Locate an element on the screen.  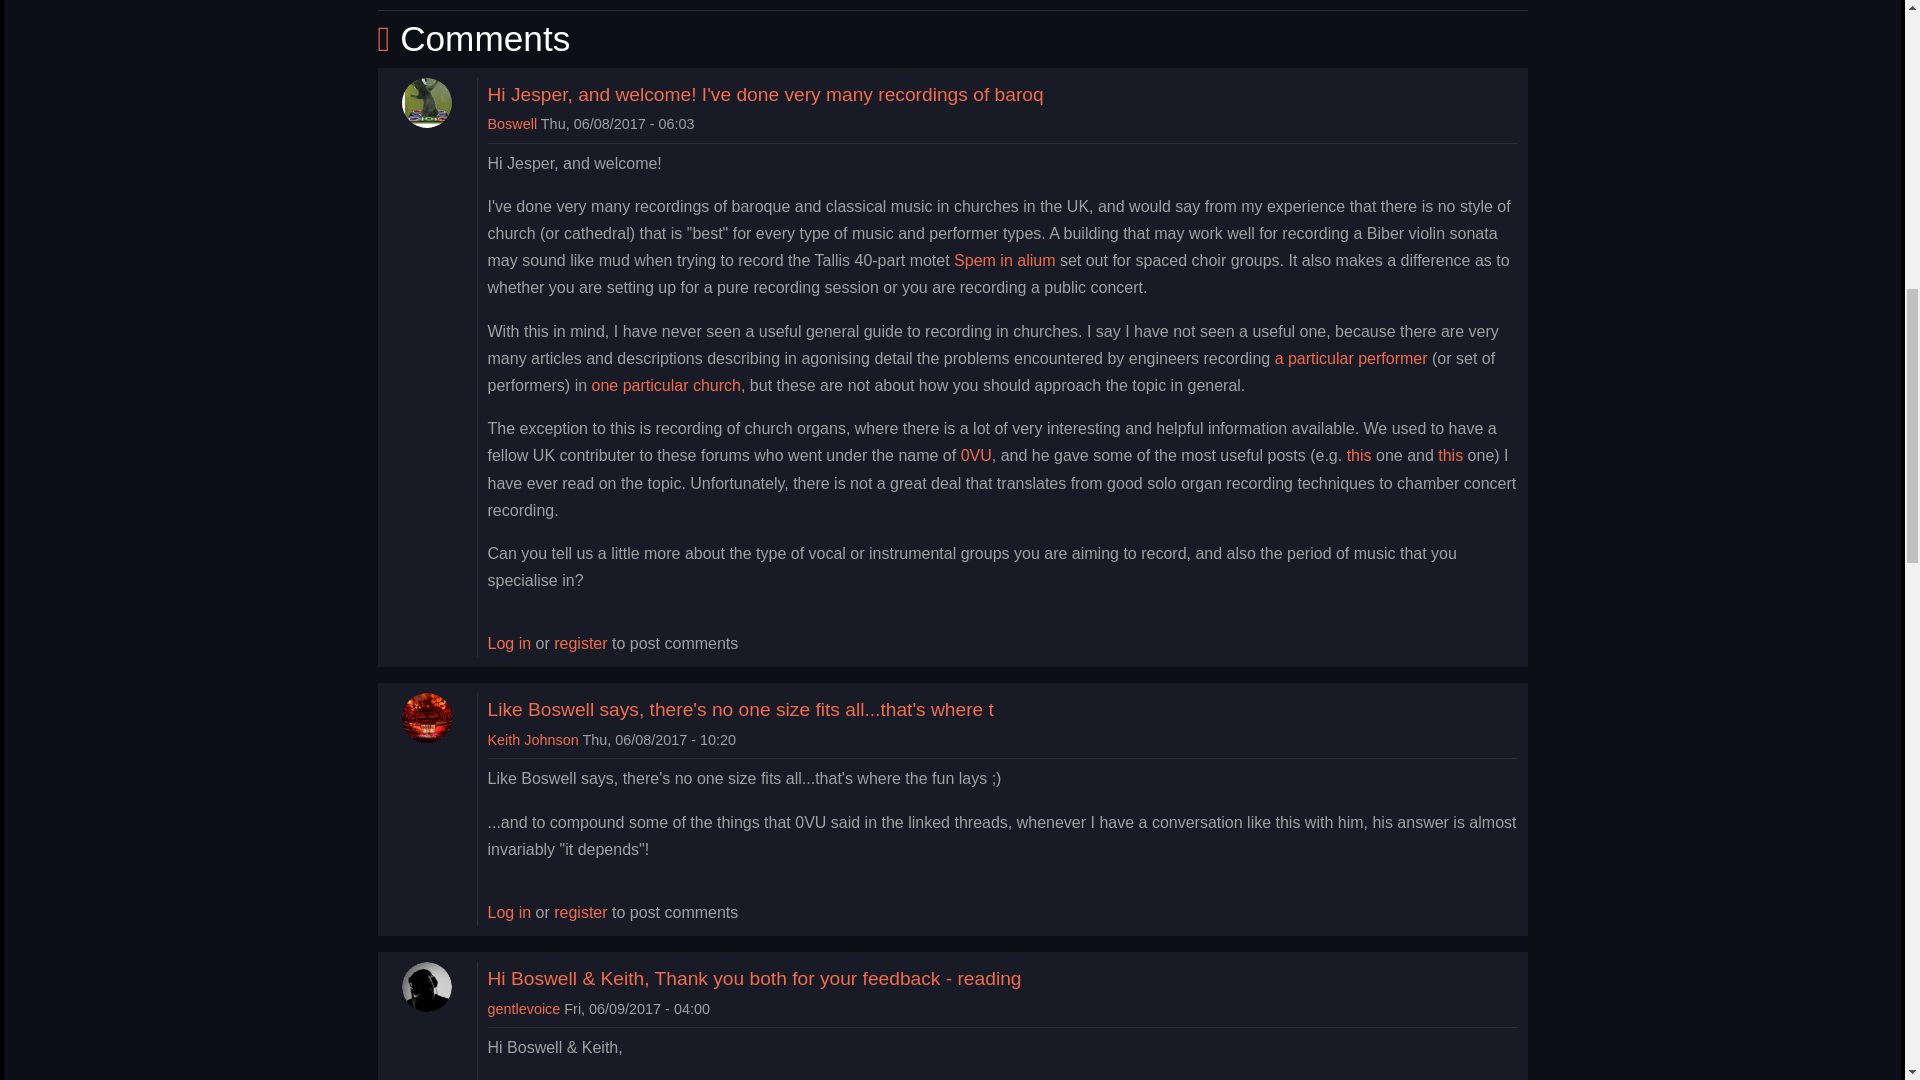
Log in is located at coordinates (509, 642).